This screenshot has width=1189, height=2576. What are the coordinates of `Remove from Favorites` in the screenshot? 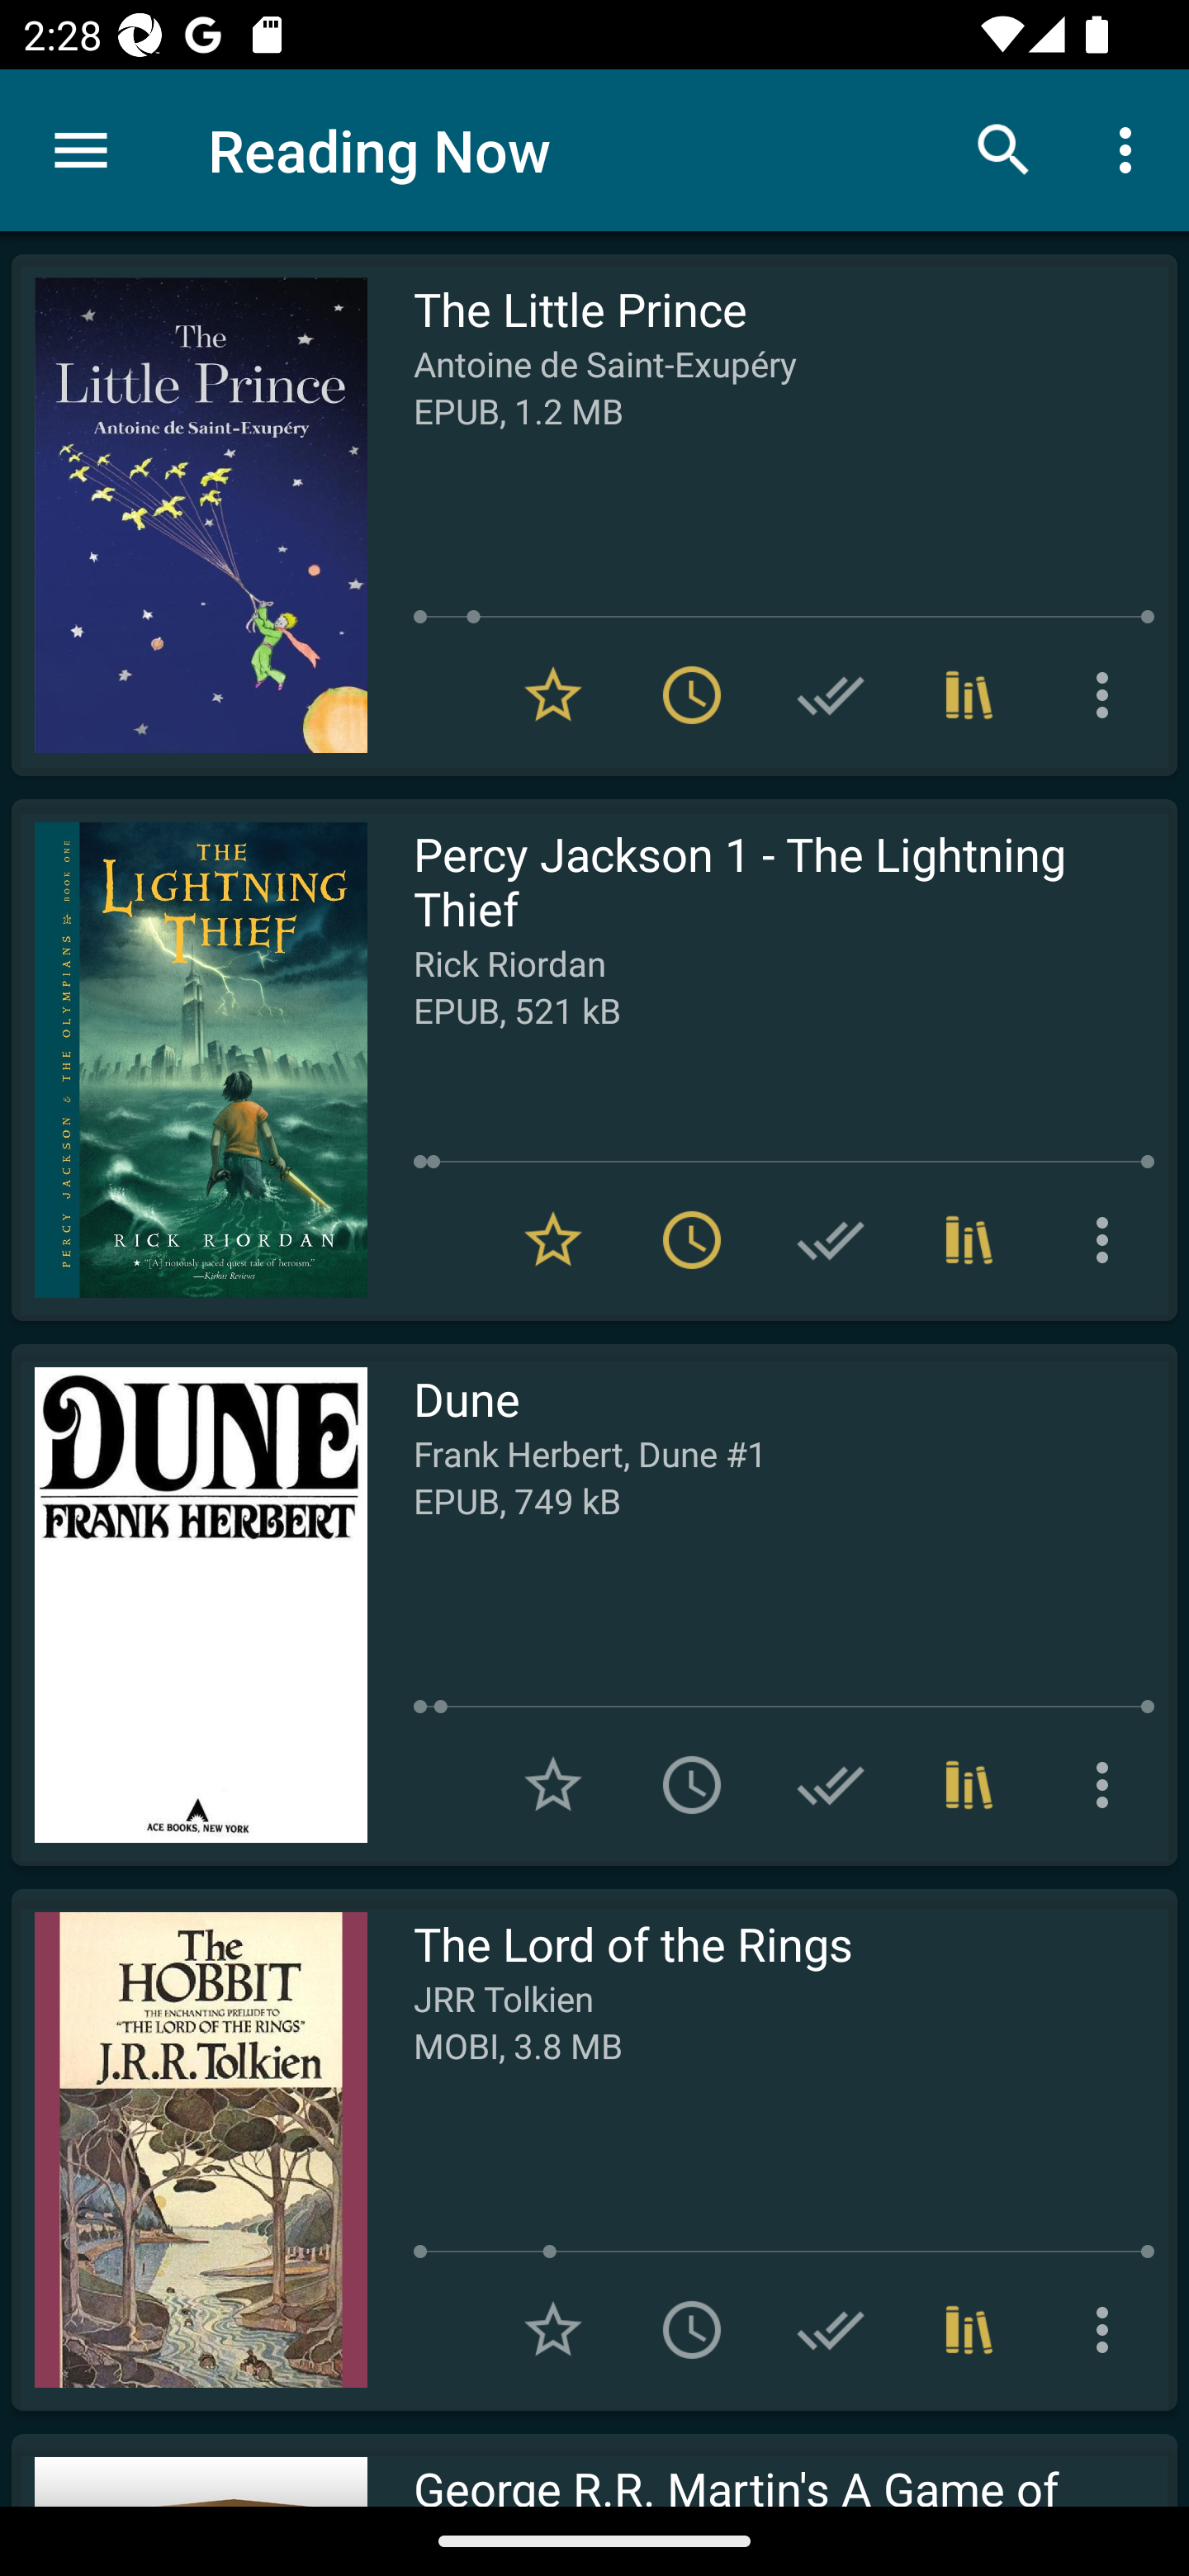 It's located at (553, 695).